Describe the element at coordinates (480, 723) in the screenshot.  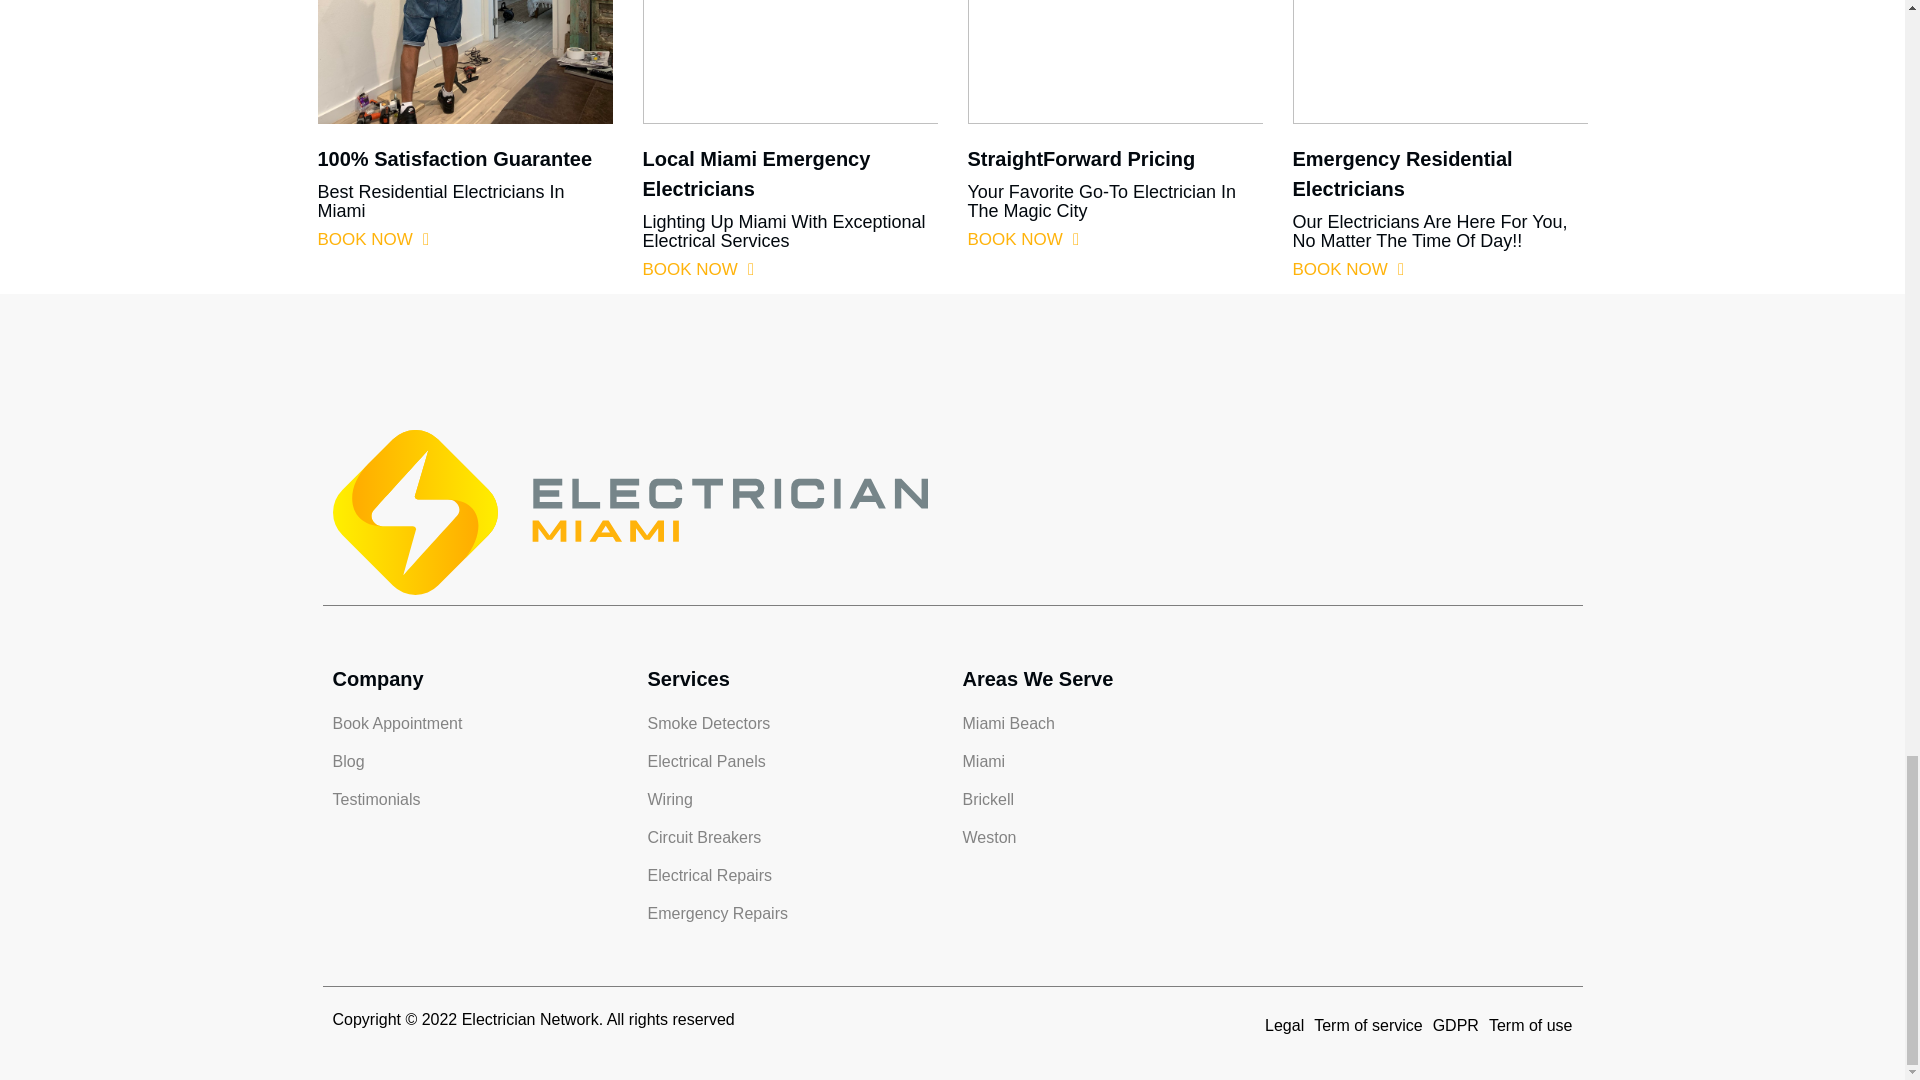
I see `Book Appointment` at that location.